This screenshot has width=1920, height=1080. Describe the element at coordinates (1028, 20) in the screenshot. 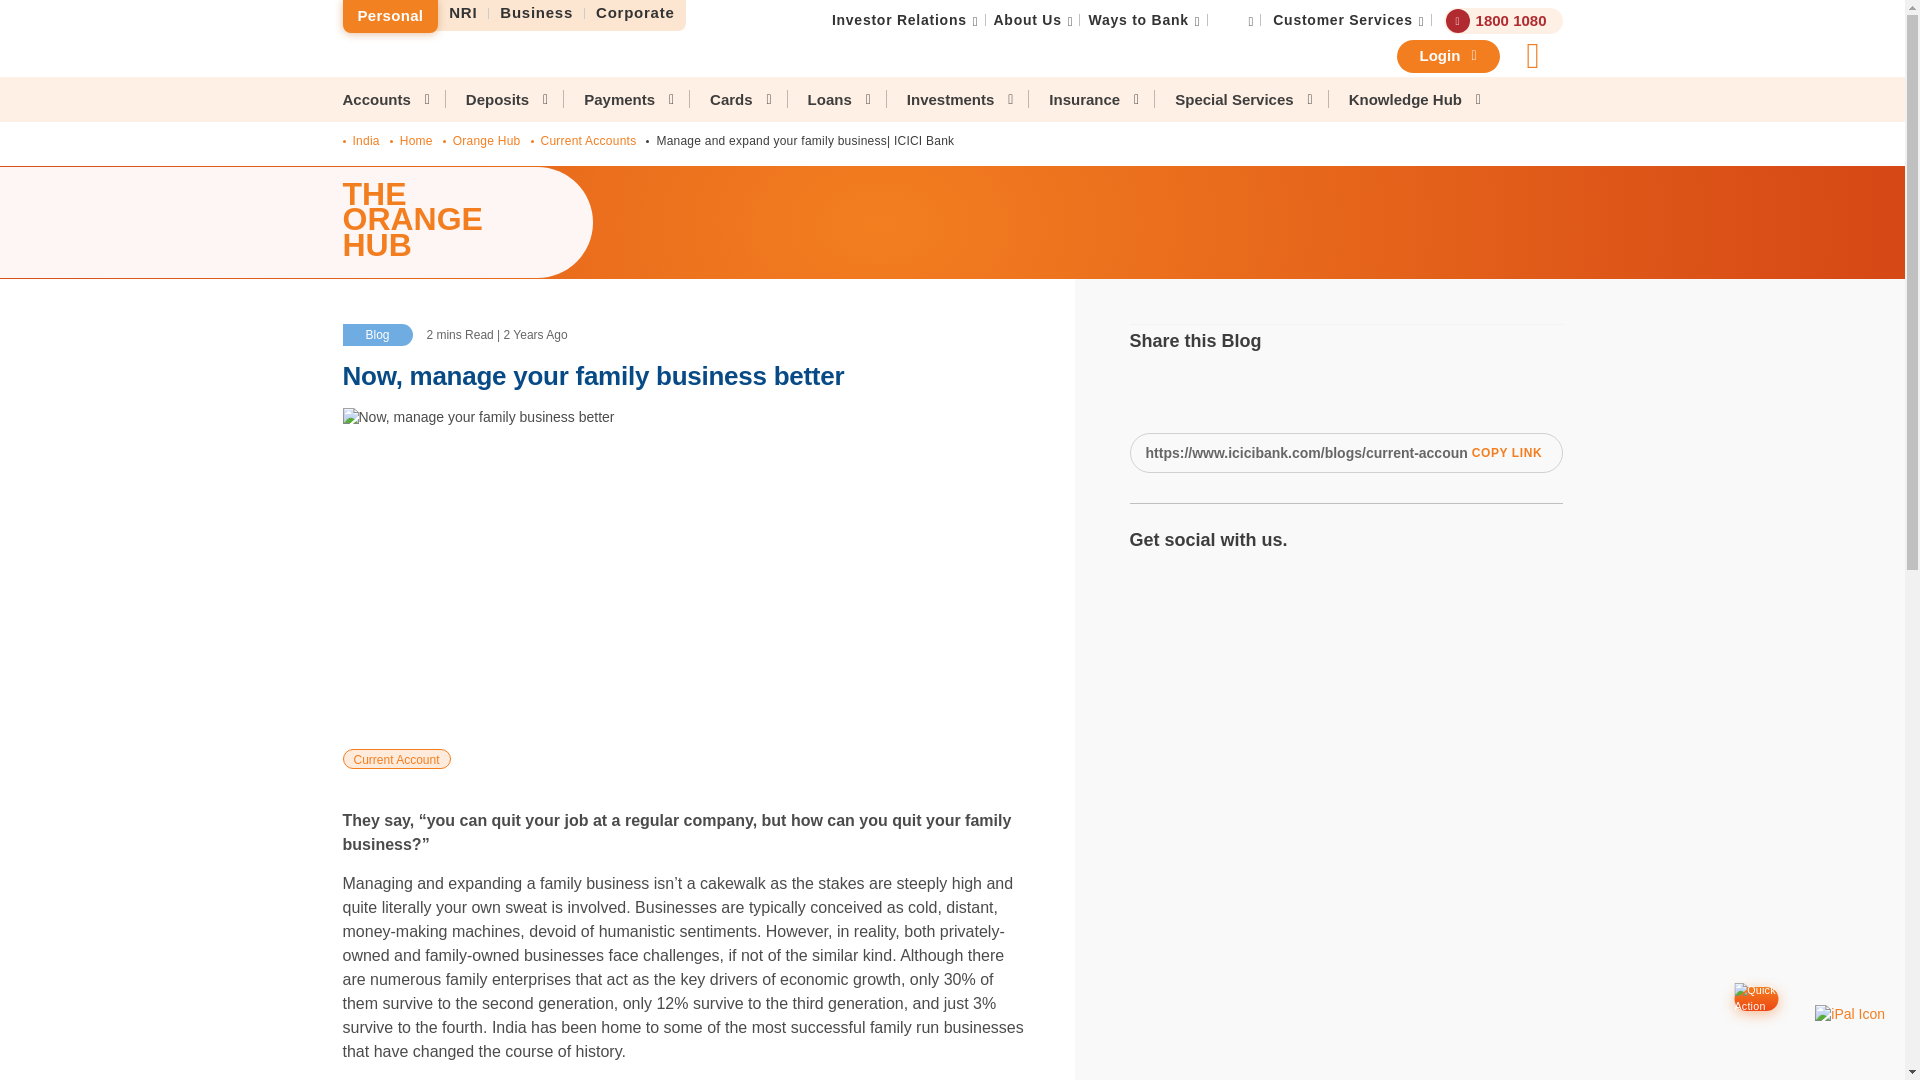

I see `About Us` at that location.